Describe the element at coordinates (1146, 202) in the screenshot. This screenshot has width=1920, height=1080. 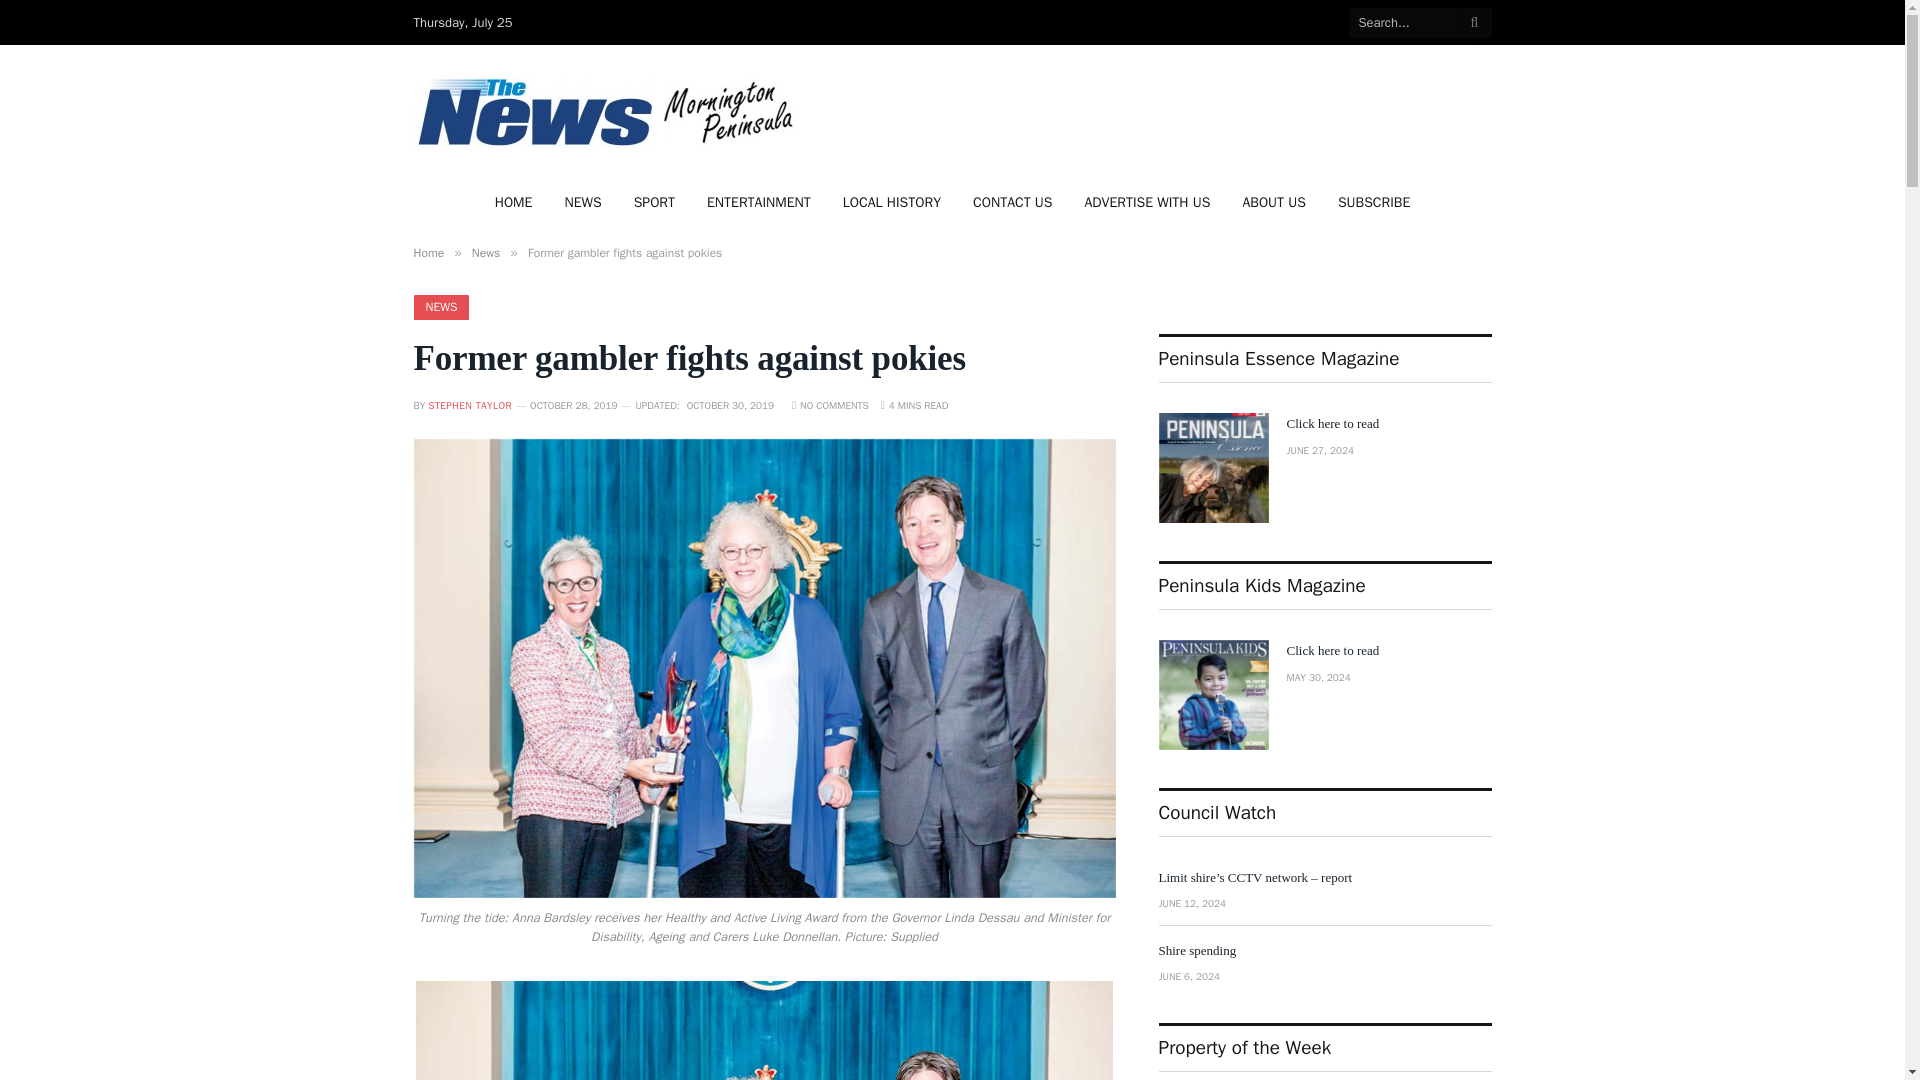
I see `ADVERTISE WITH US` at that location.